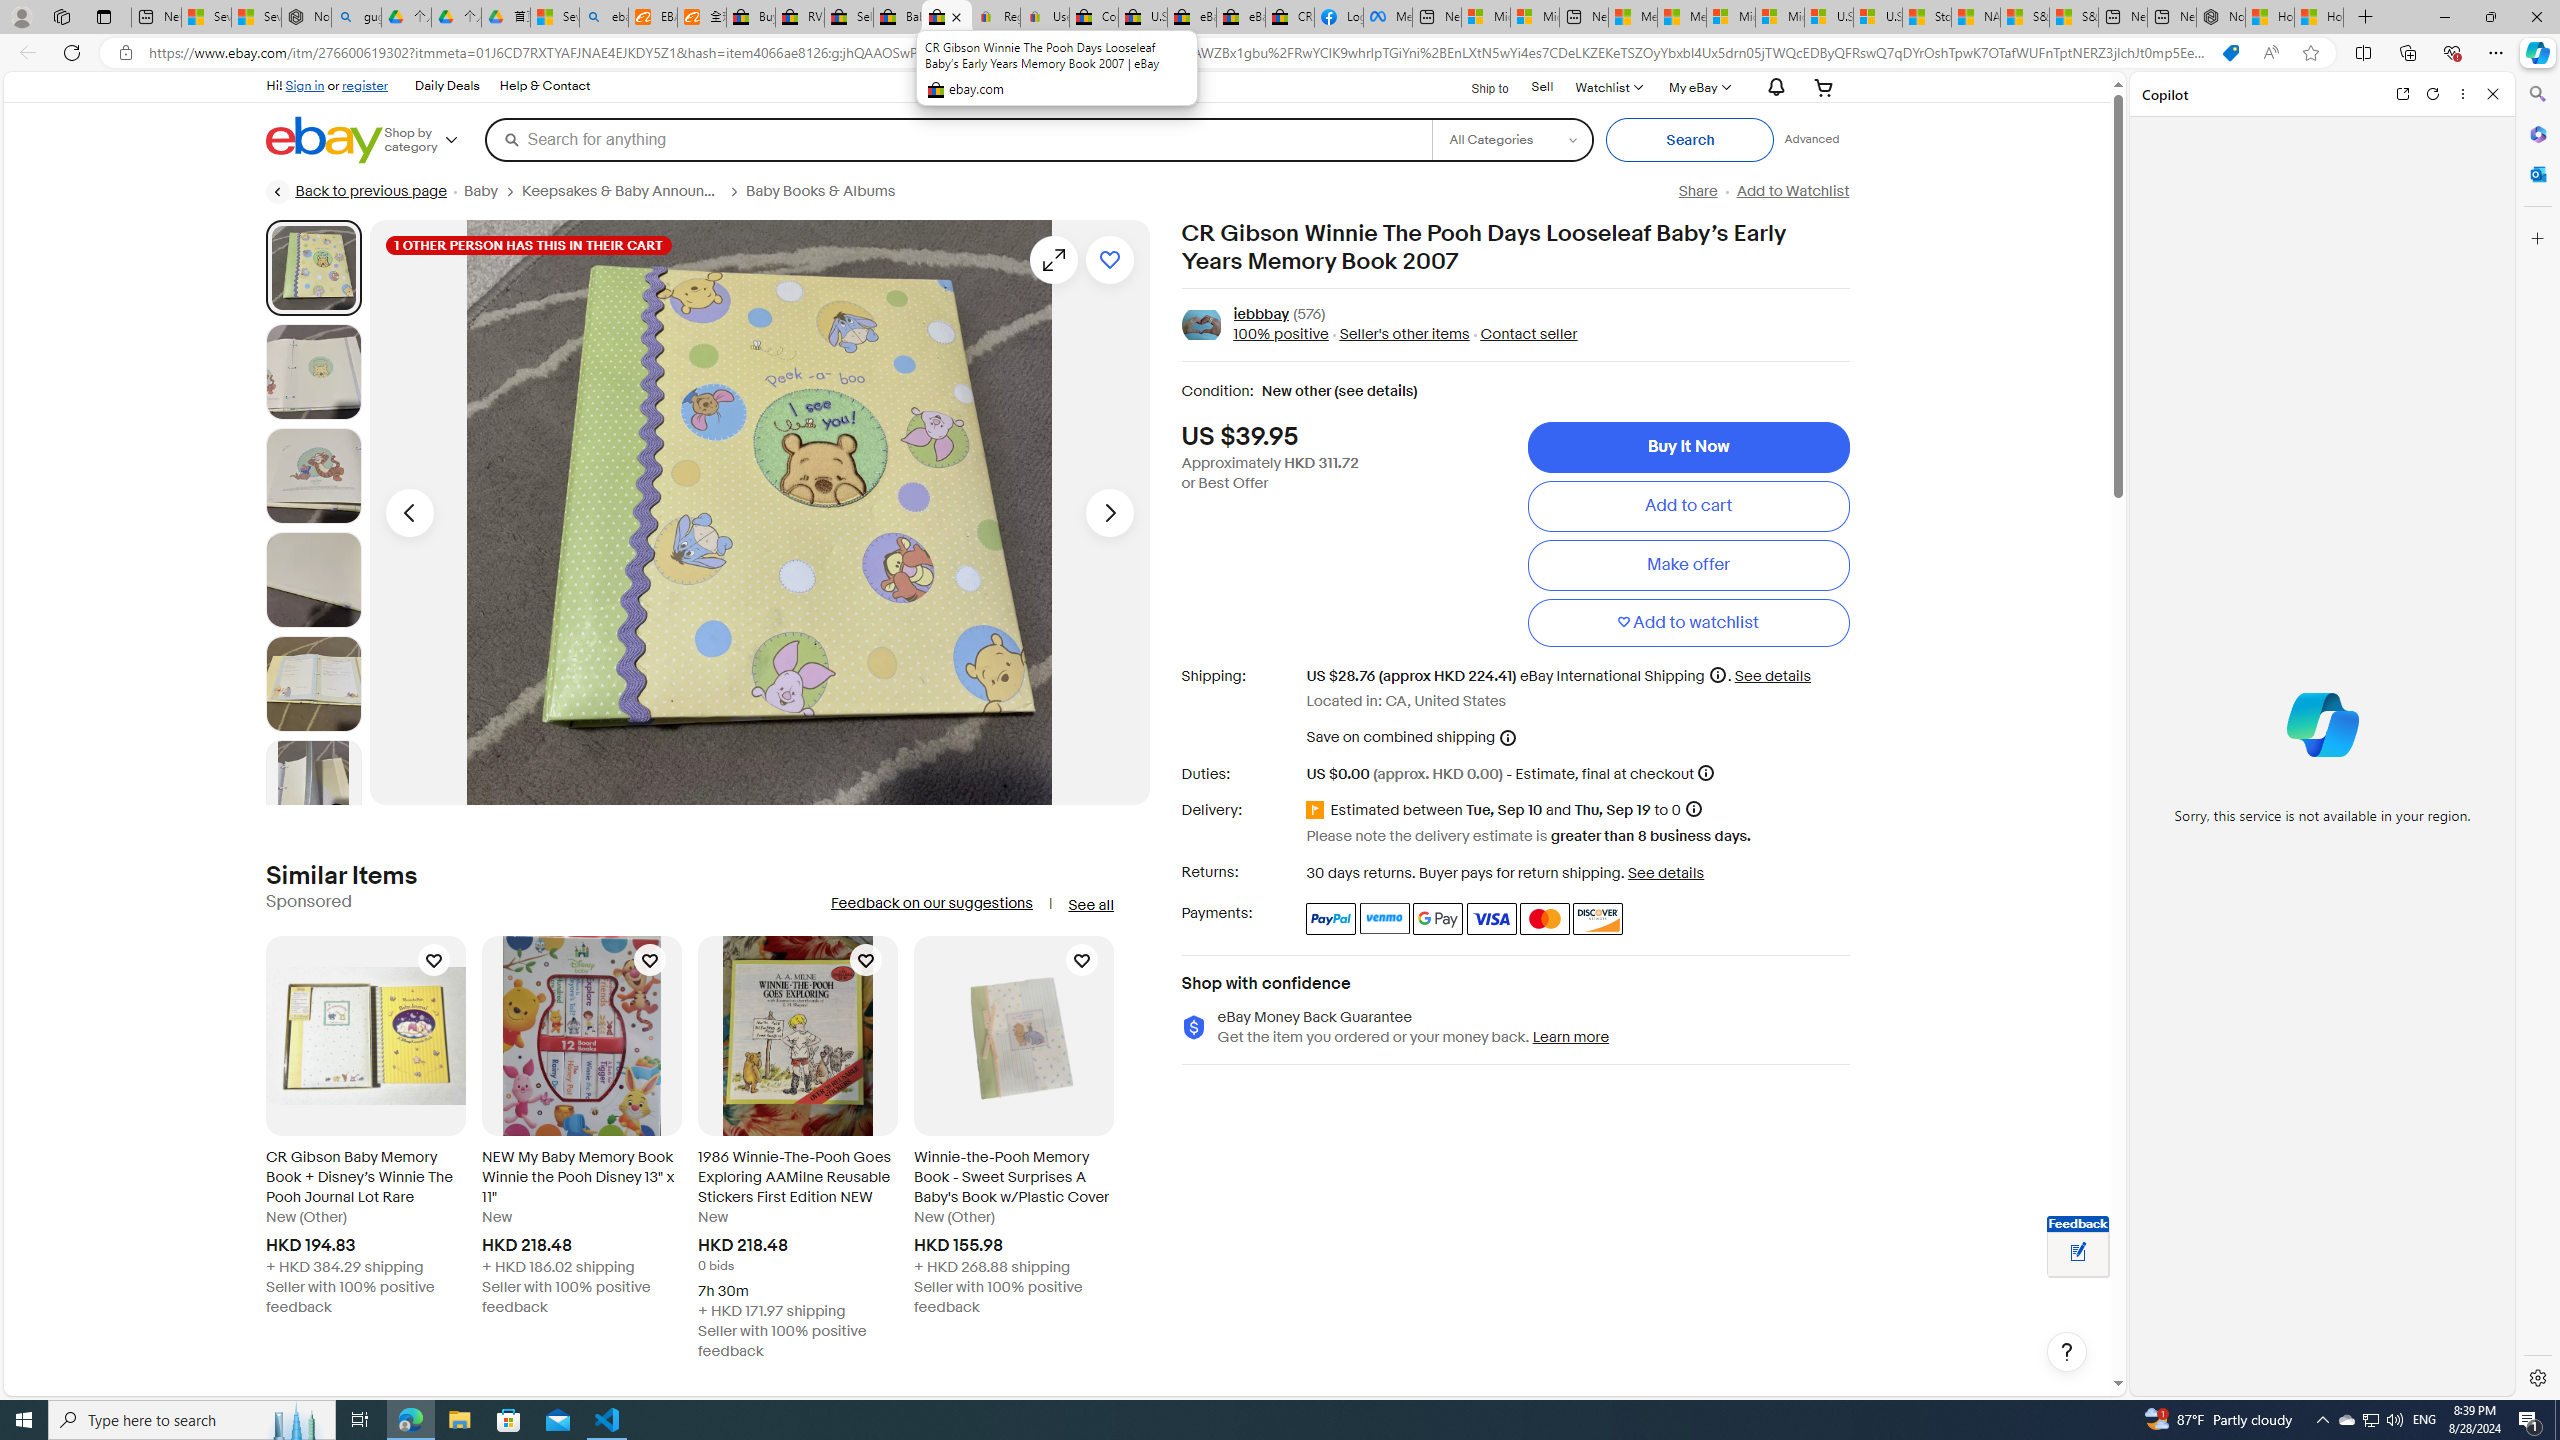 The image size is (2560, 1440). What do you see at coordinates (313, 268) in the screenshot?
I see `Picture 1 of 22` at bounding box center [313, 268].